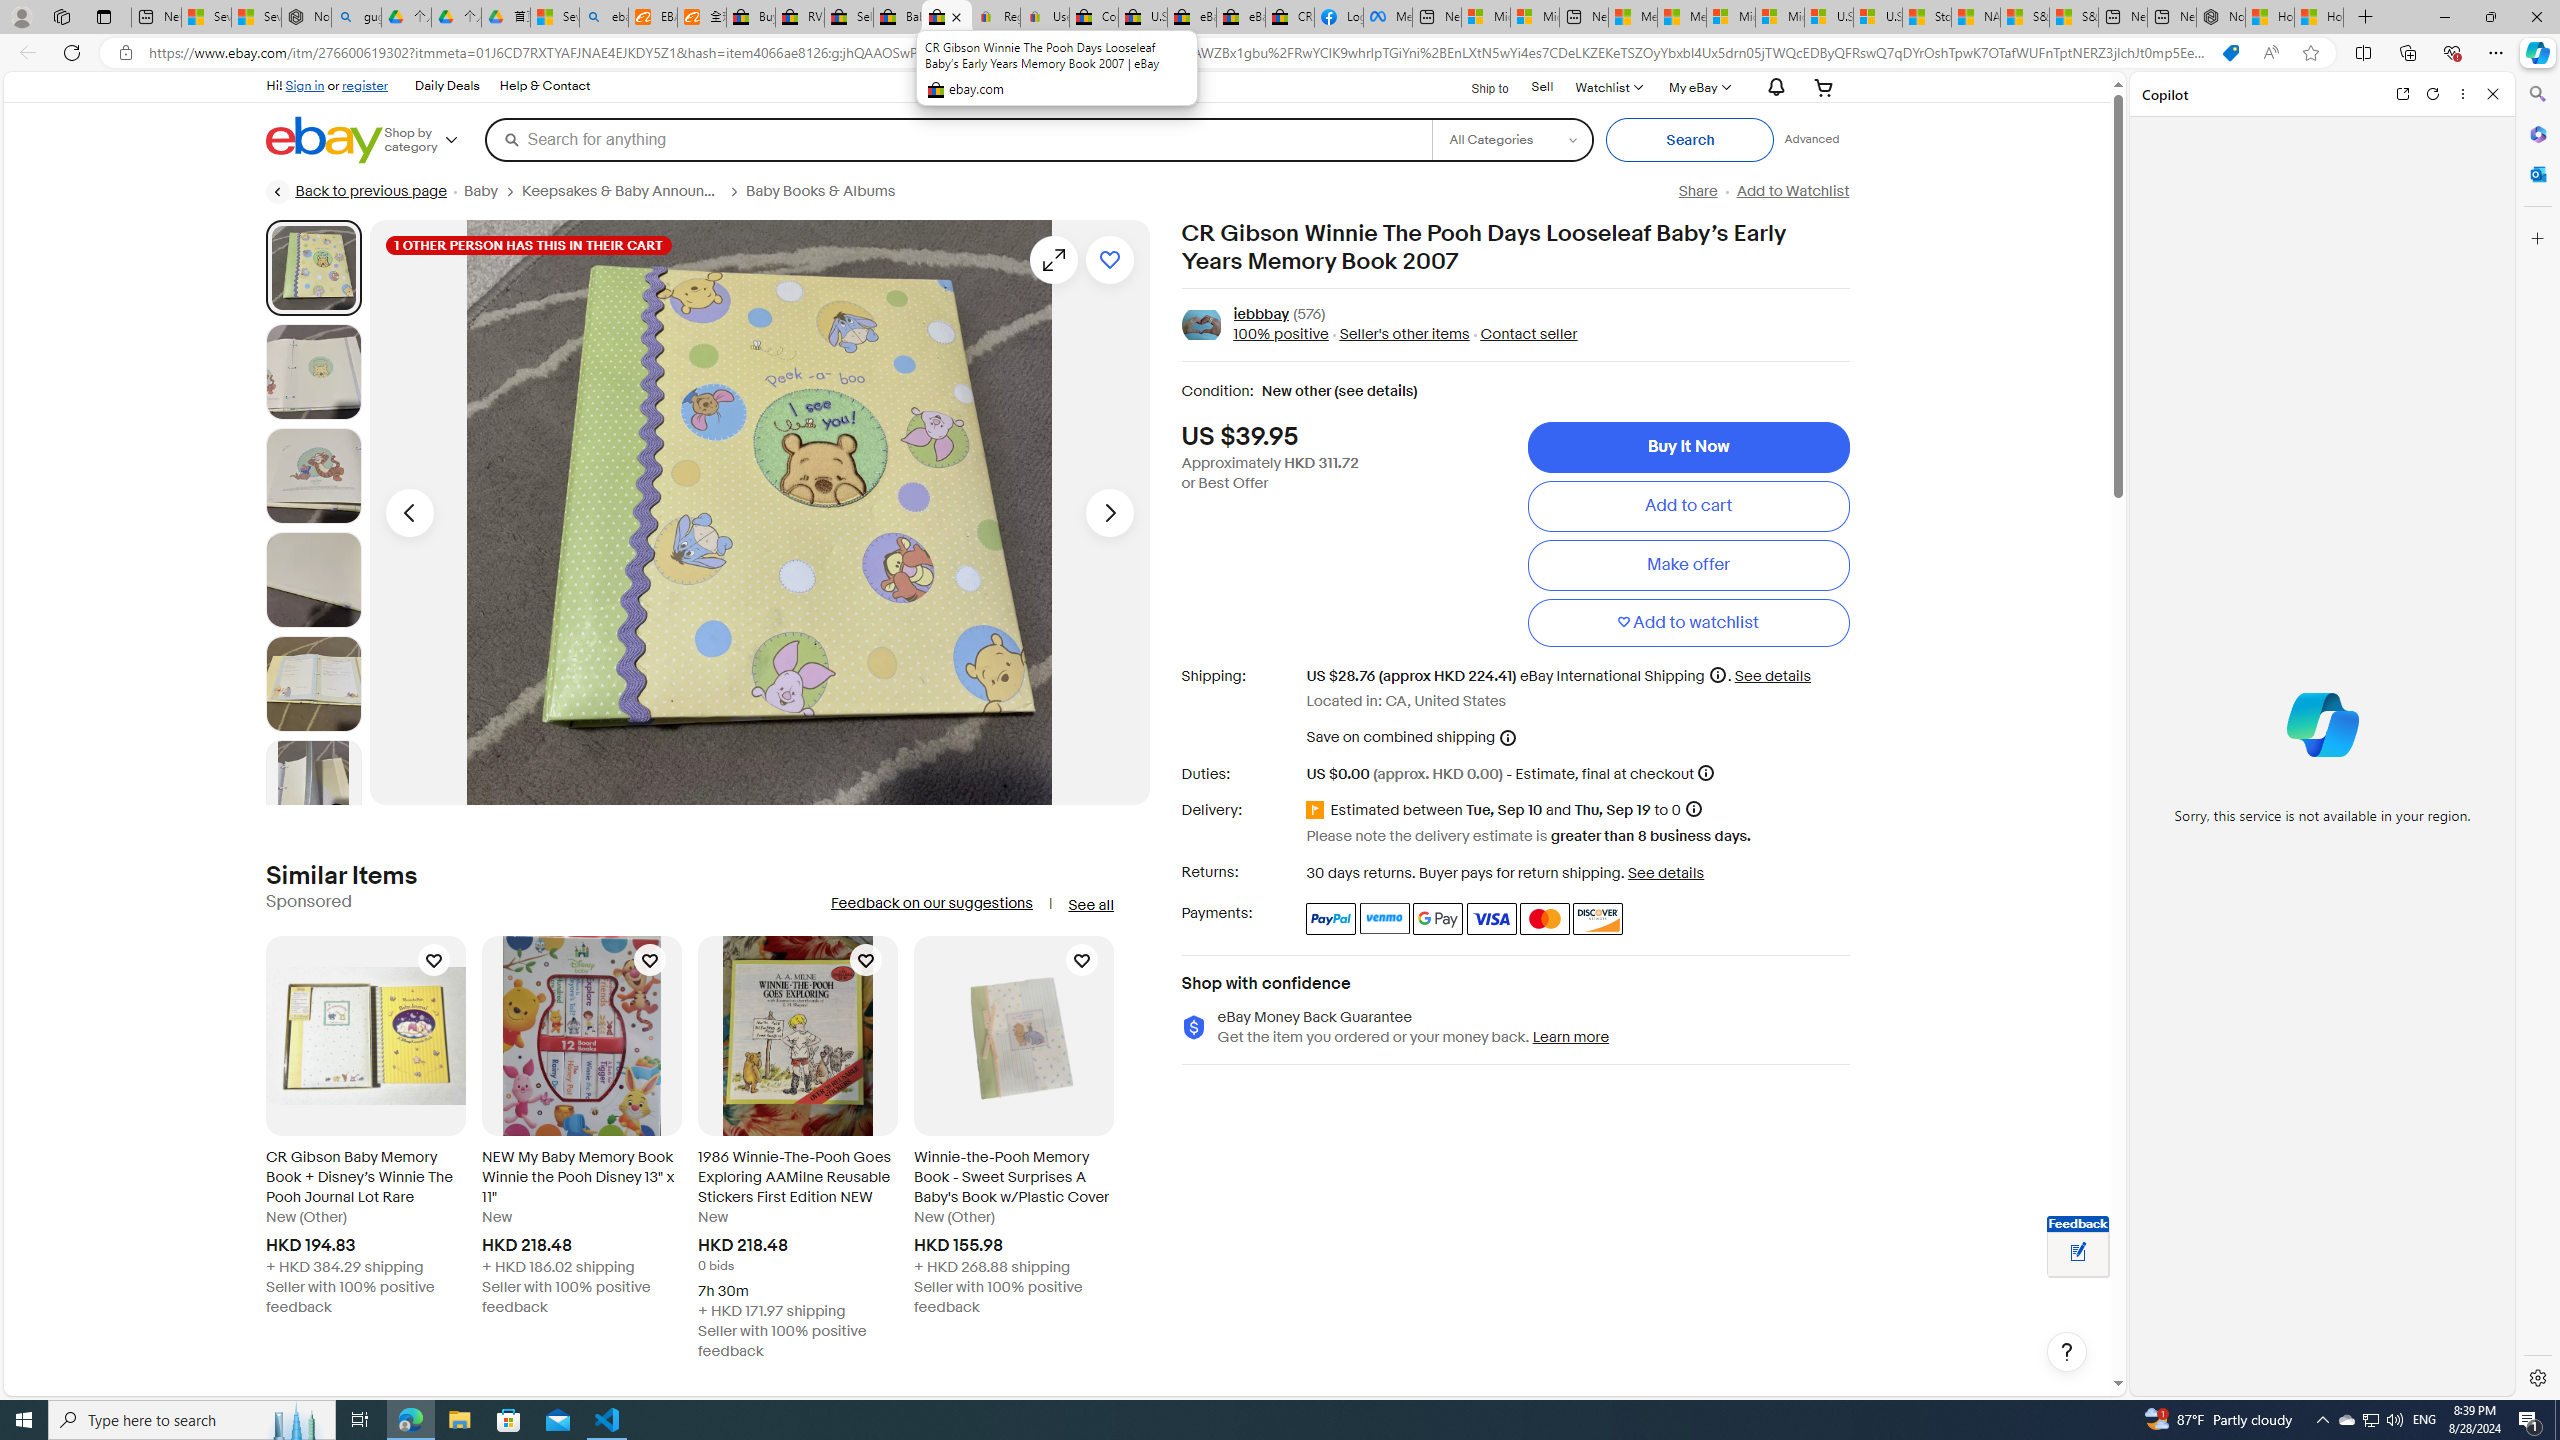 The image size is (2560, 1440). What do you see at coordinates (313, 268) in the screenshot?
I see `Picture 1 of 22` at bounding box center [313, 268].